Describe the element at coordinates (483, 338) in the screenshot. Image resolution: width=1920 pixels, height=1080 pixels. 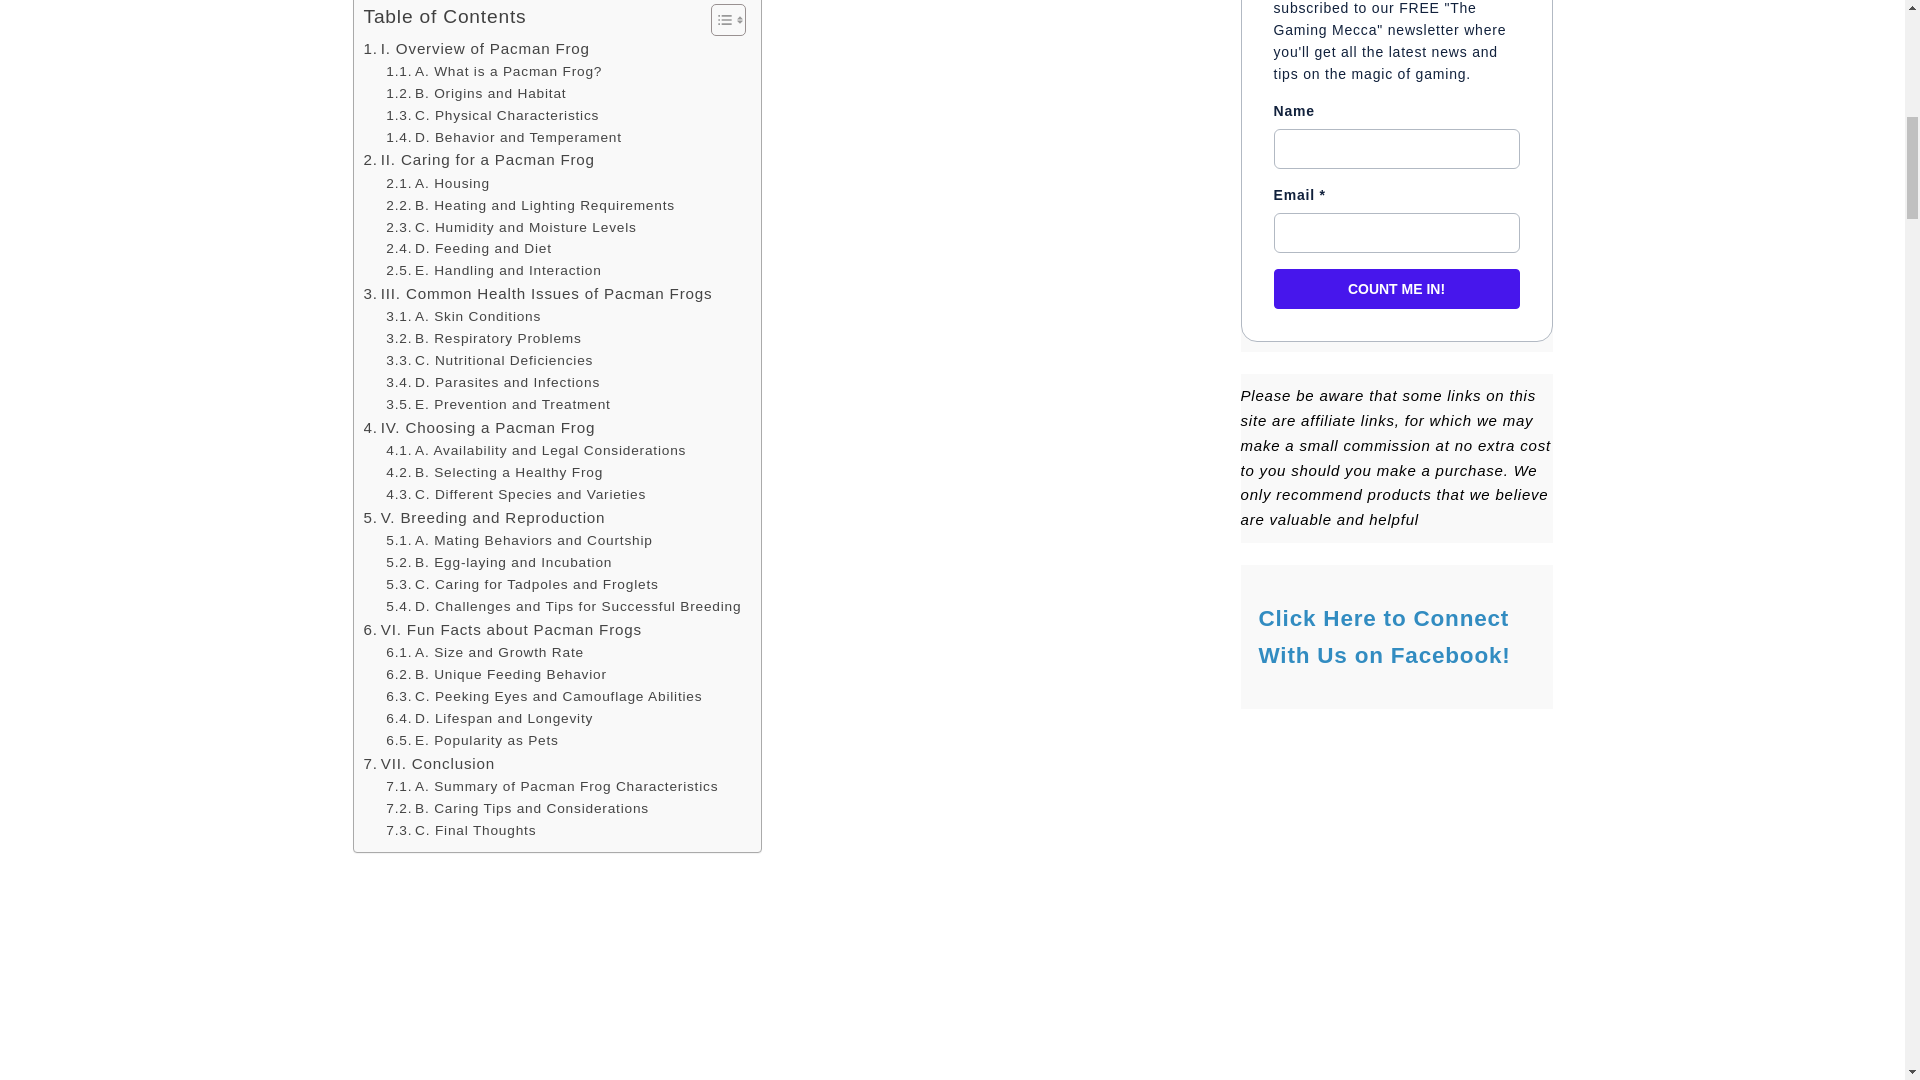
I see `B. Respiratory Problems` at that location.